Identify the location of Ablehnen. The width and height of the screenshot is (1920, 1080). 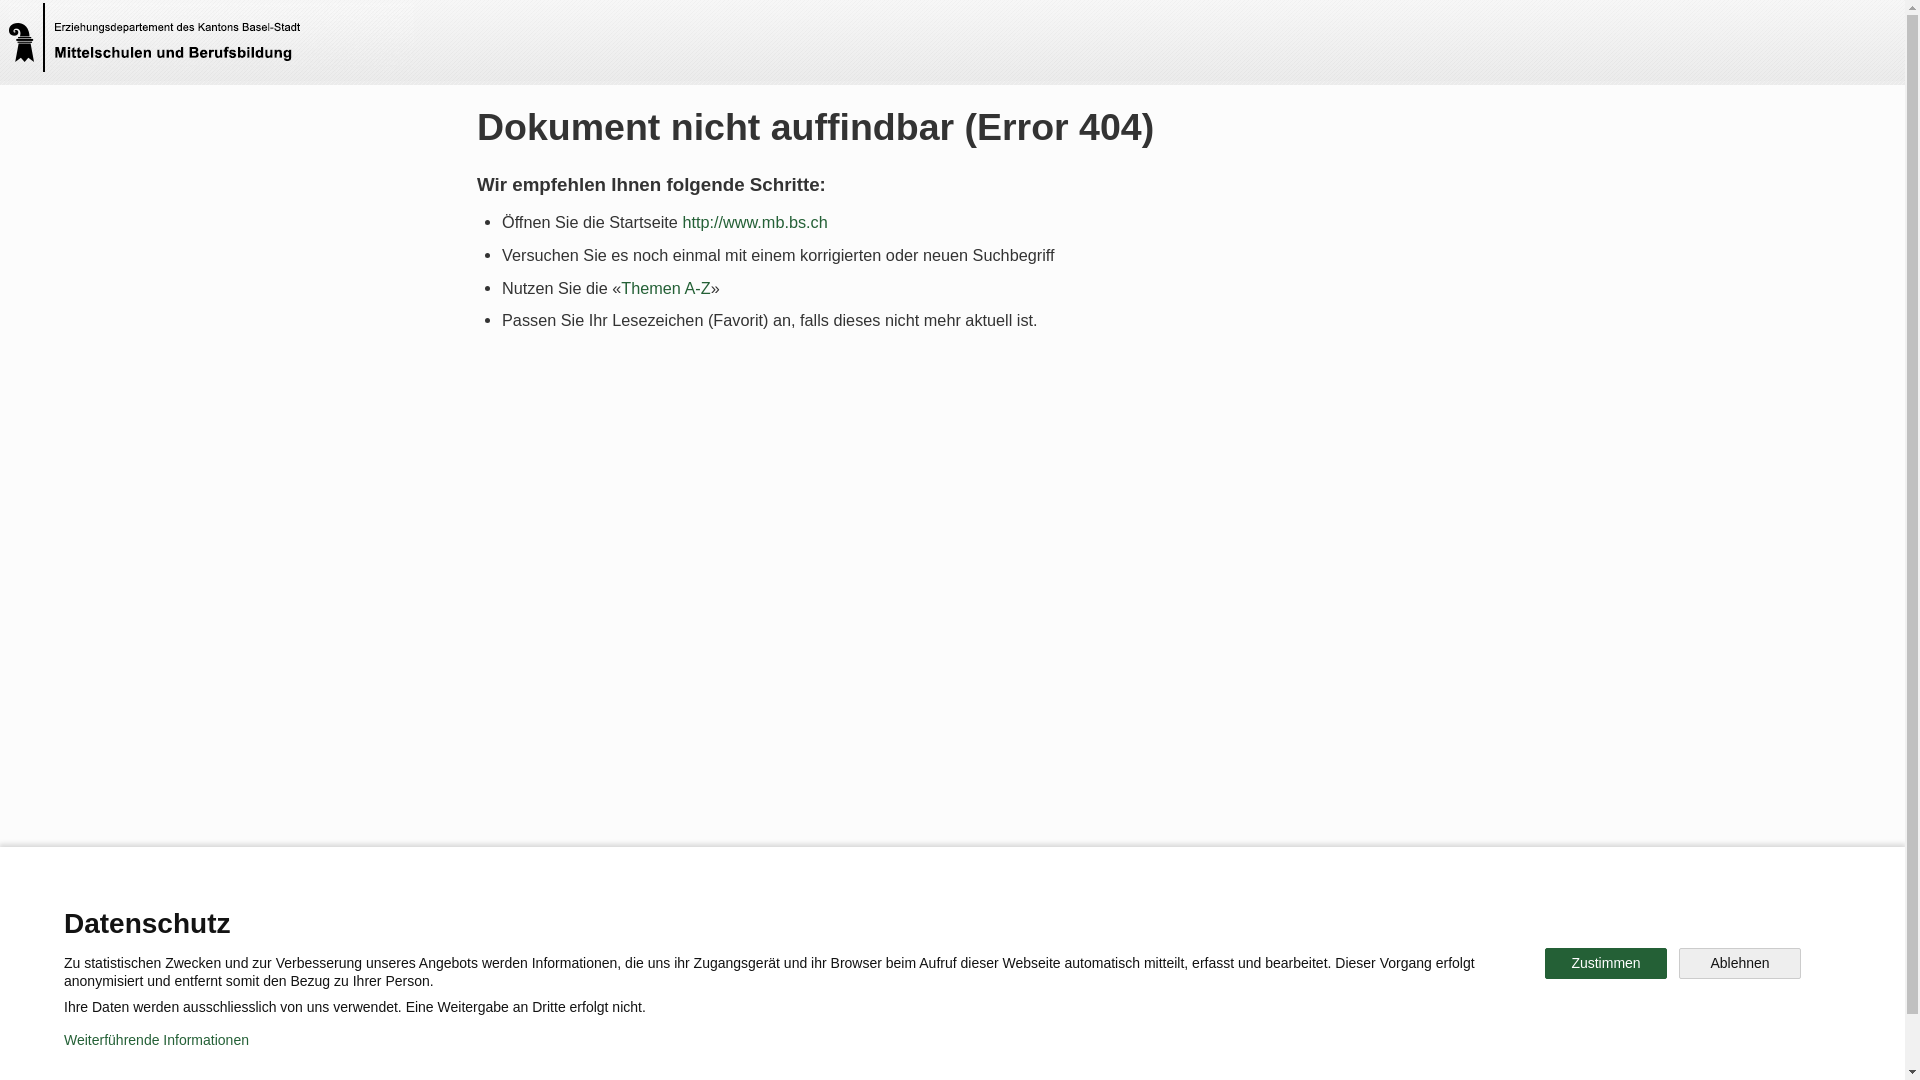
(1740, 964).